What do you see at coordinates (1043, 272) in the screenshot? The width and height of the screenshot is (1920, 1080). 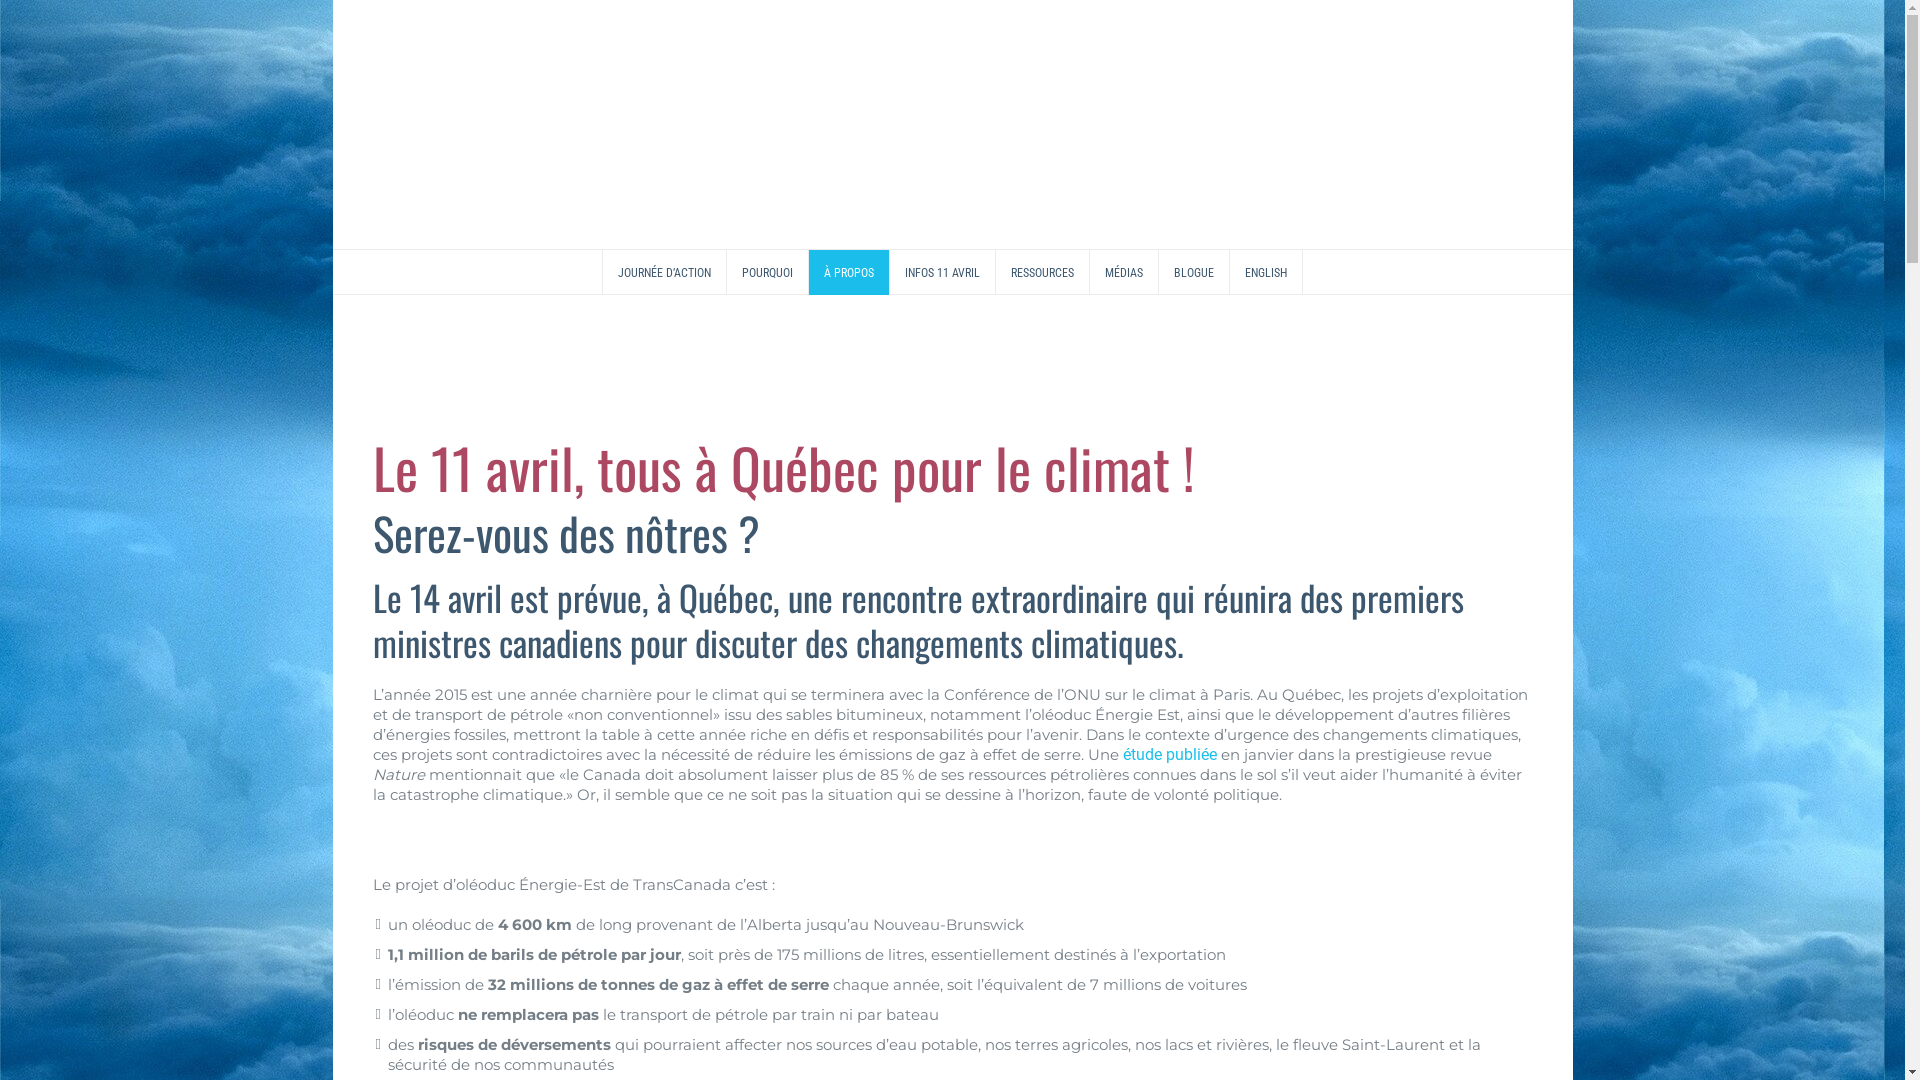 I see `RESSOURCES` at bounding box center [1043, 272].